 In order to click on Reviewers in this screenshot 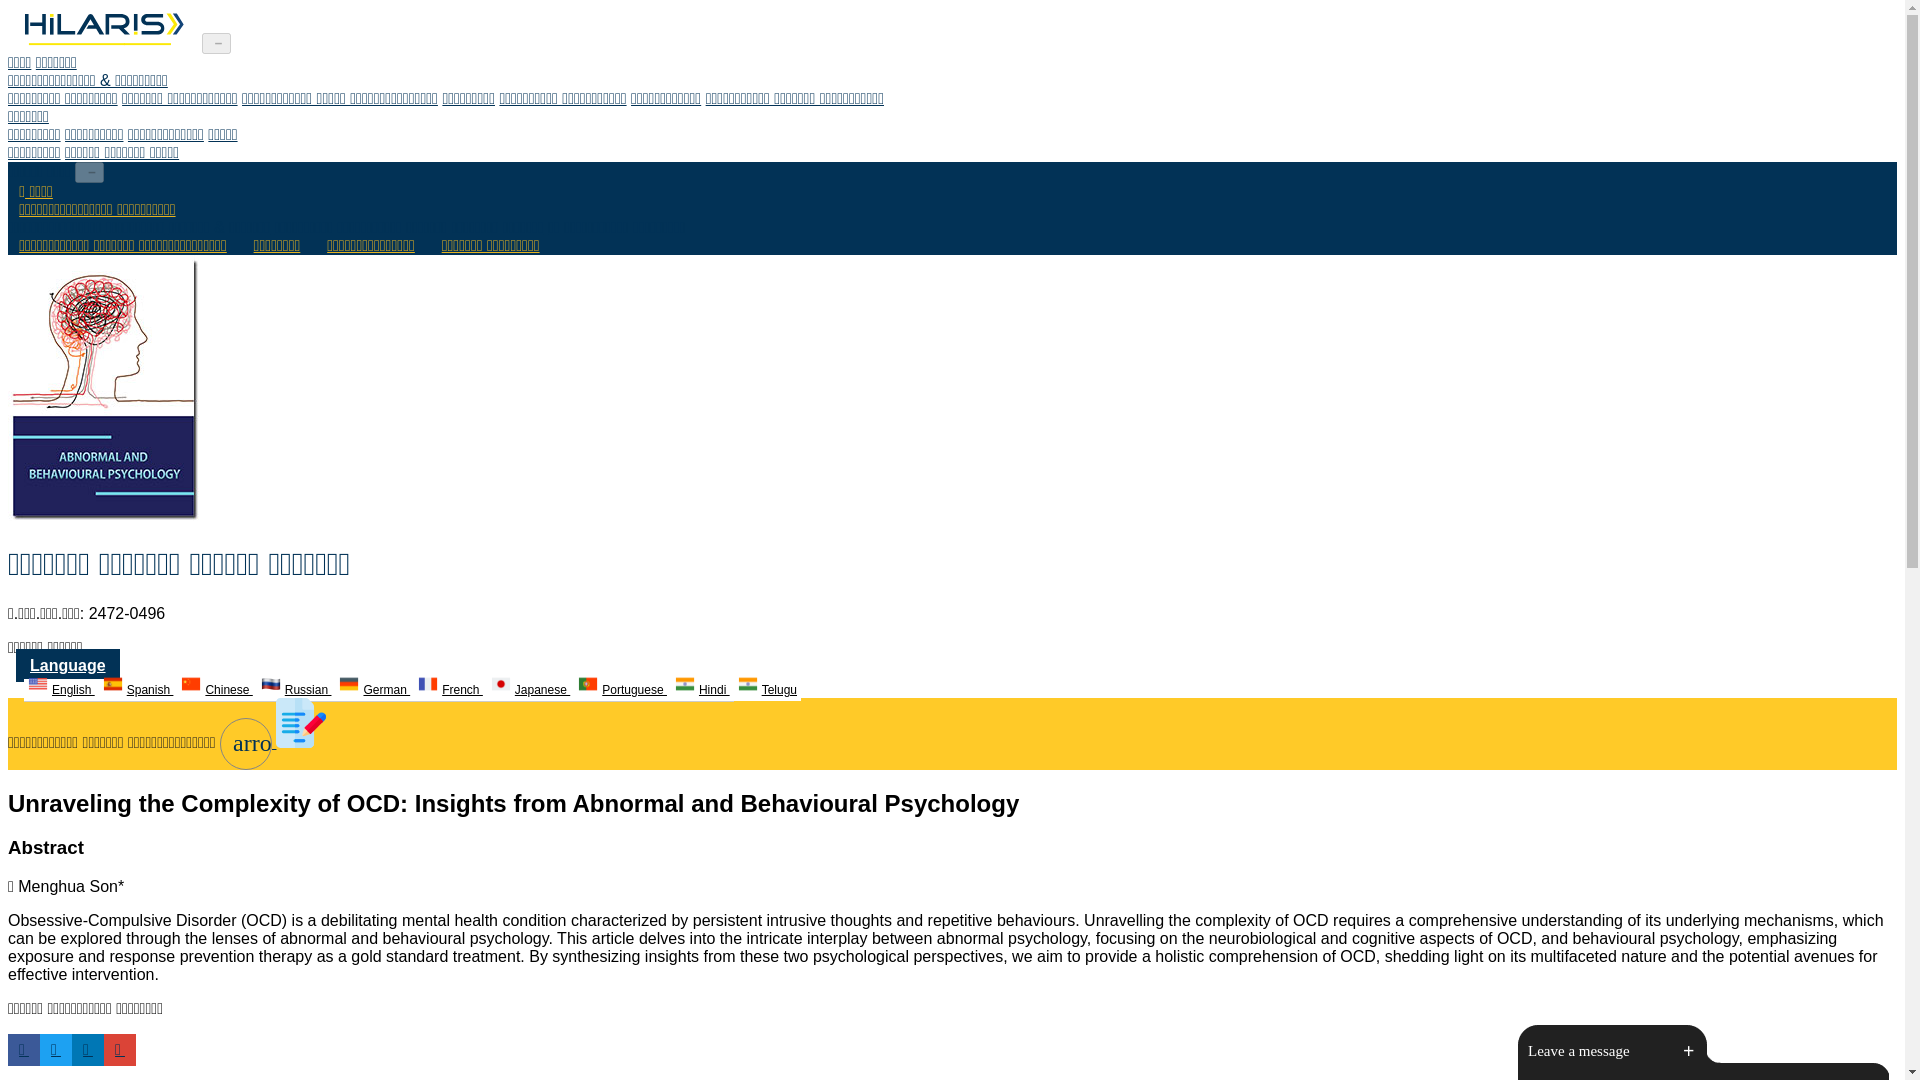, I will do `click(666, 98)`.